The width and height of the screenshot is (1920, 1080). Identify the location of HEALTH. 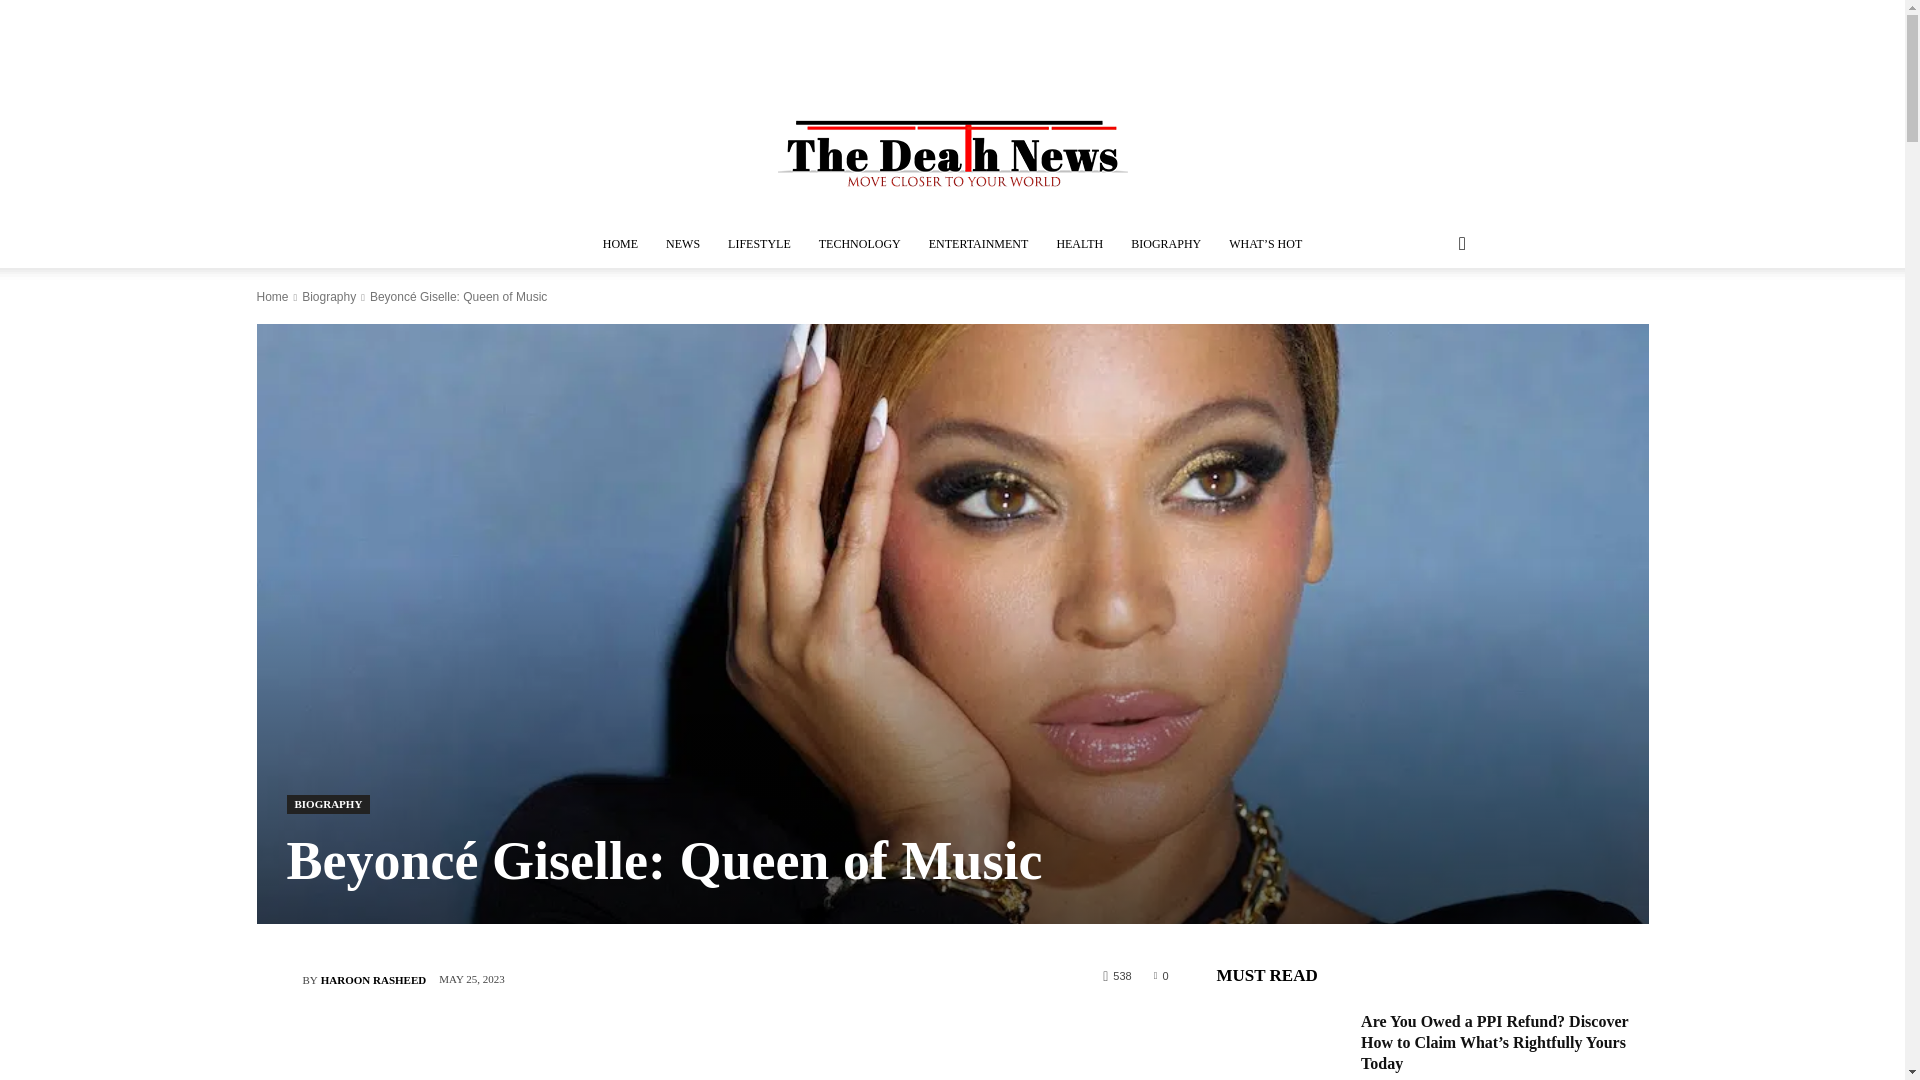
(1080, 244).